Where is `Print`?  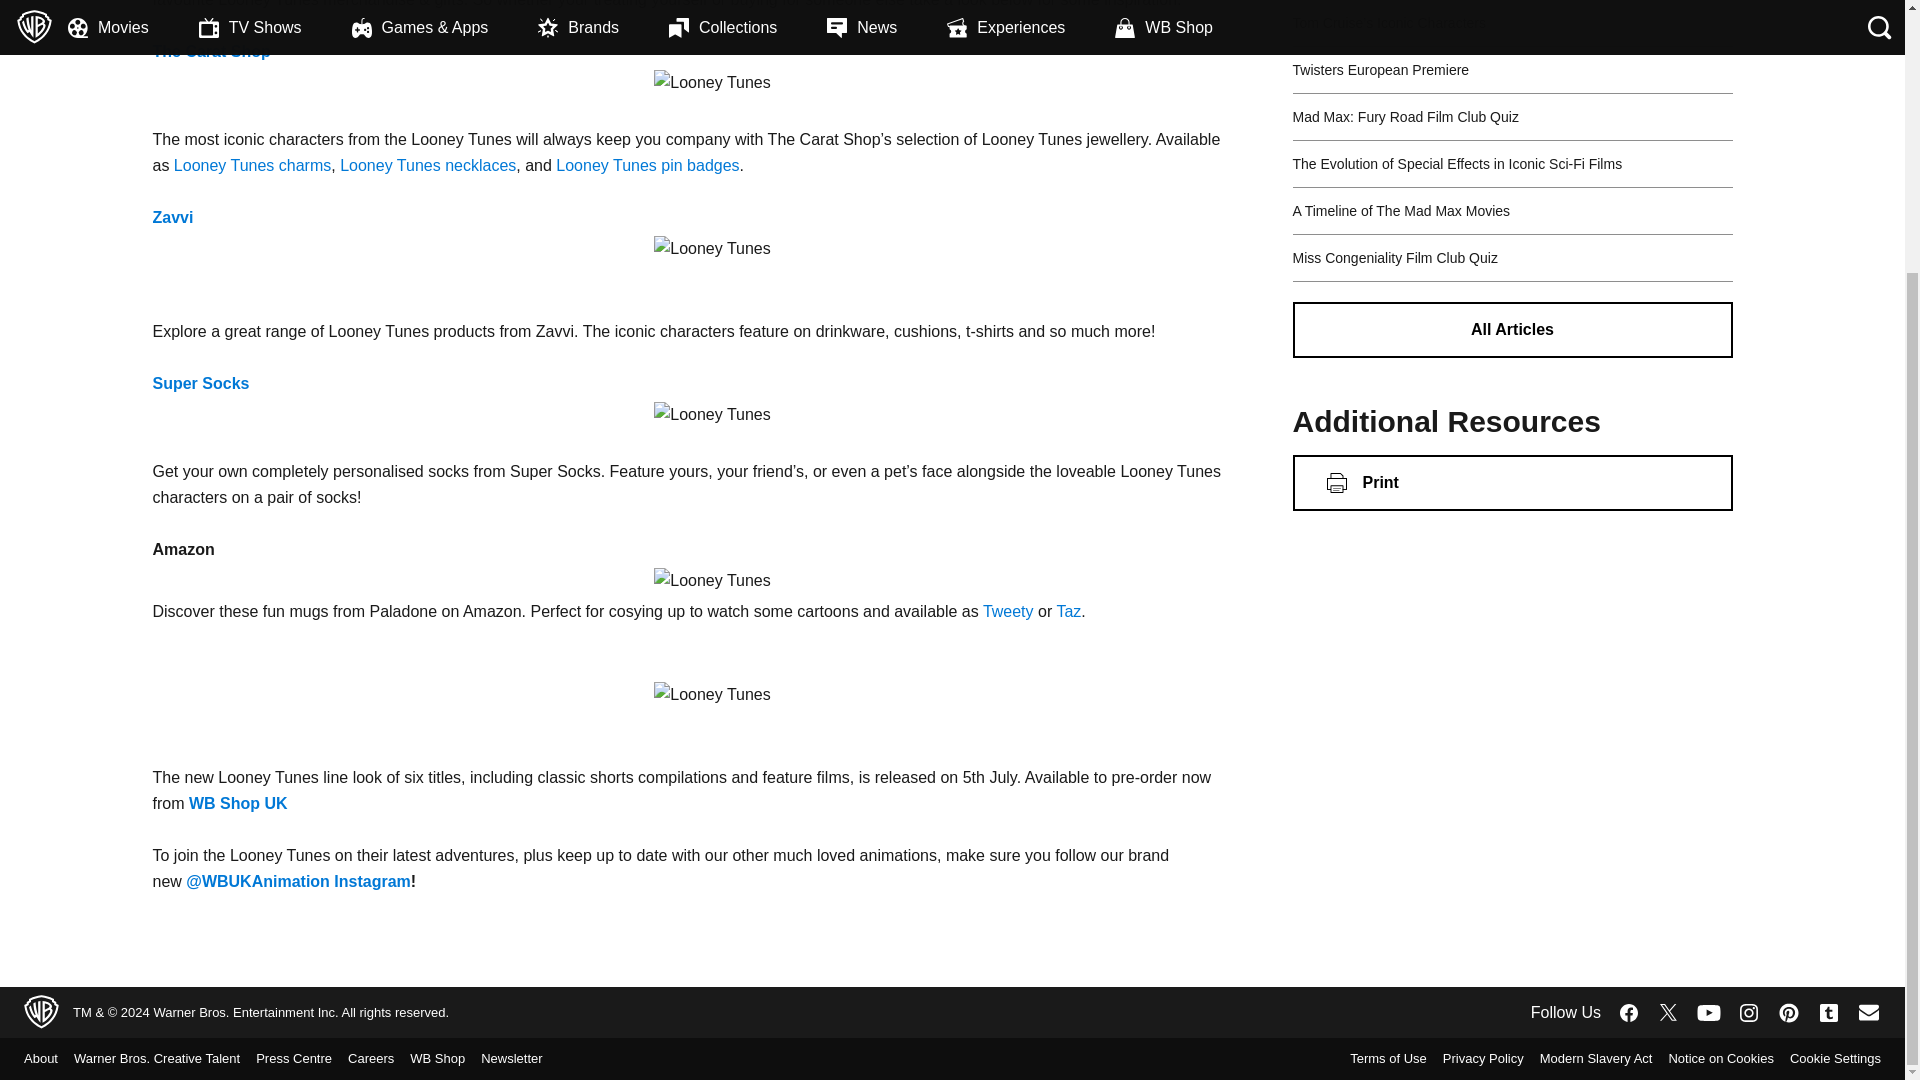
Print is located at coordinates (1512, 482).